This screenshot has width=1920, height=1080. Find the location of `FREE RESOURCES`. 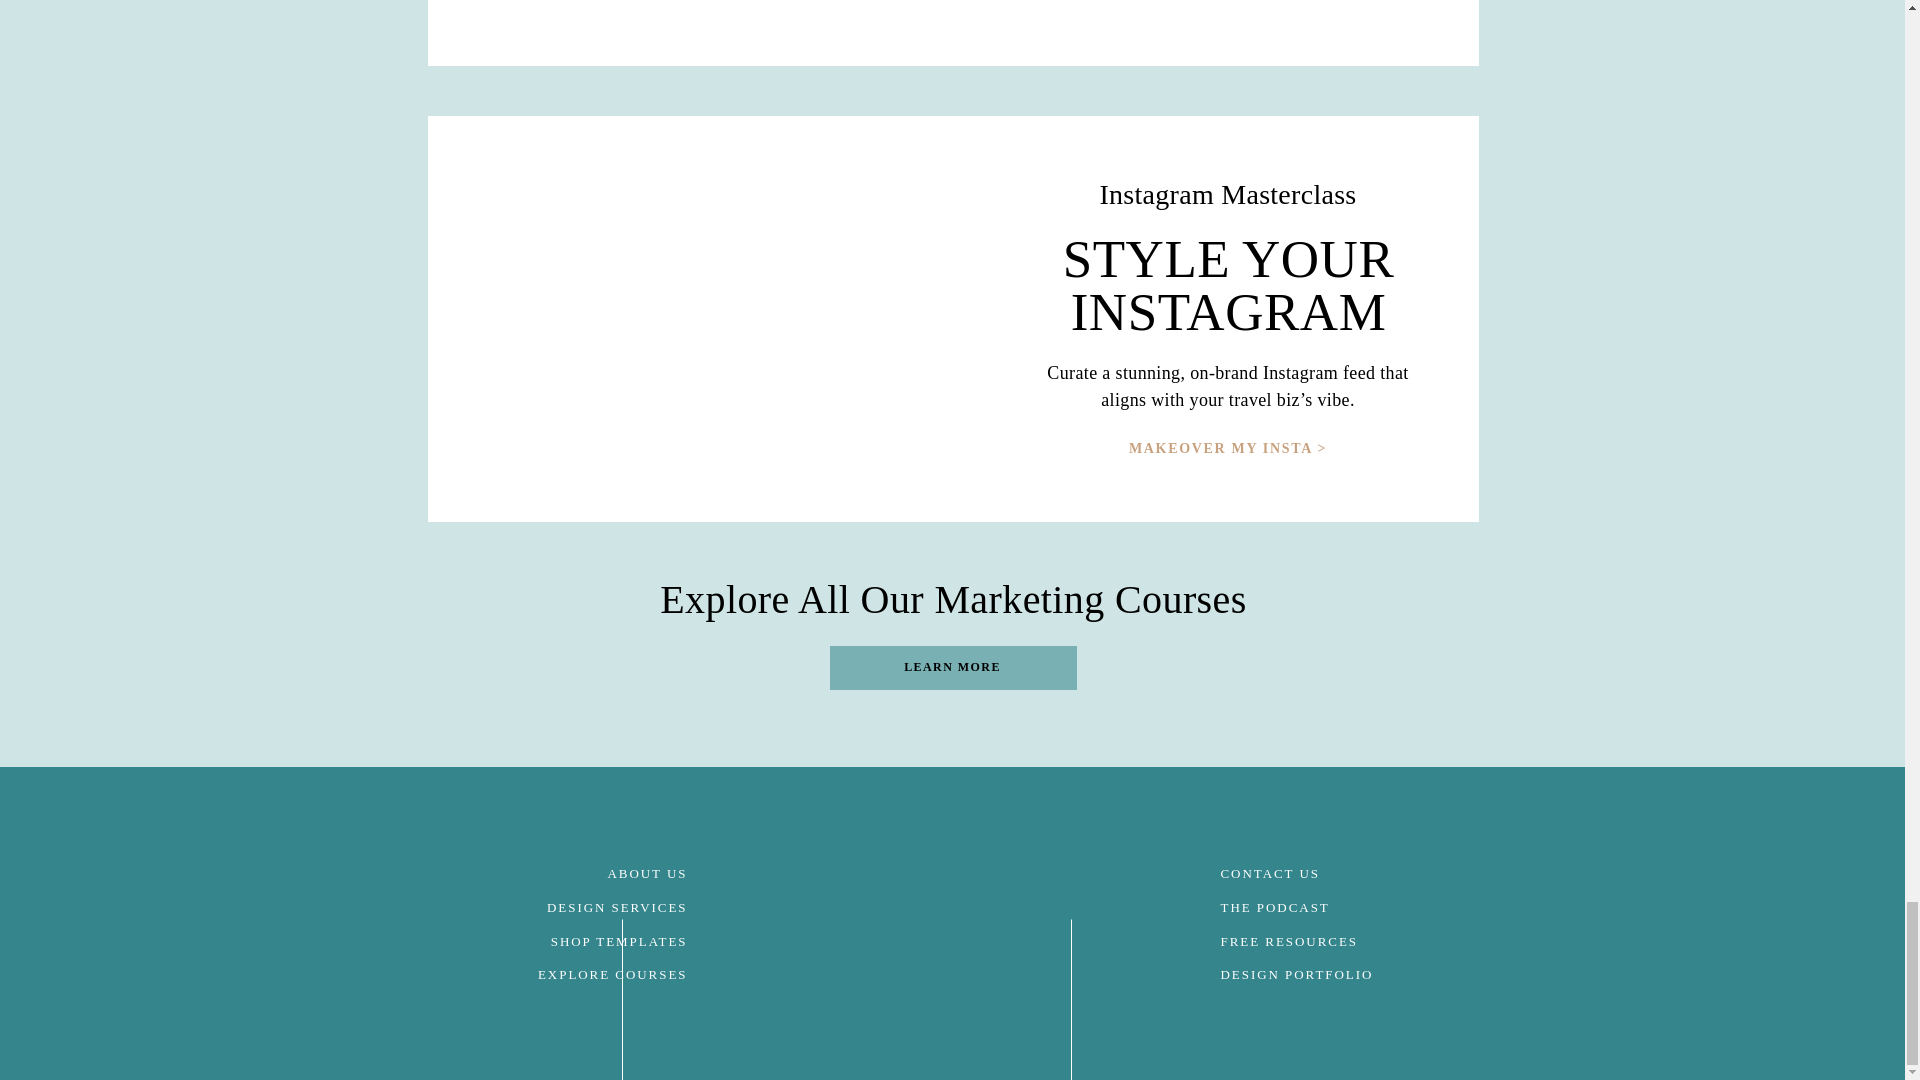

FREE RESOURCES is located at coordinates (1288, 942).